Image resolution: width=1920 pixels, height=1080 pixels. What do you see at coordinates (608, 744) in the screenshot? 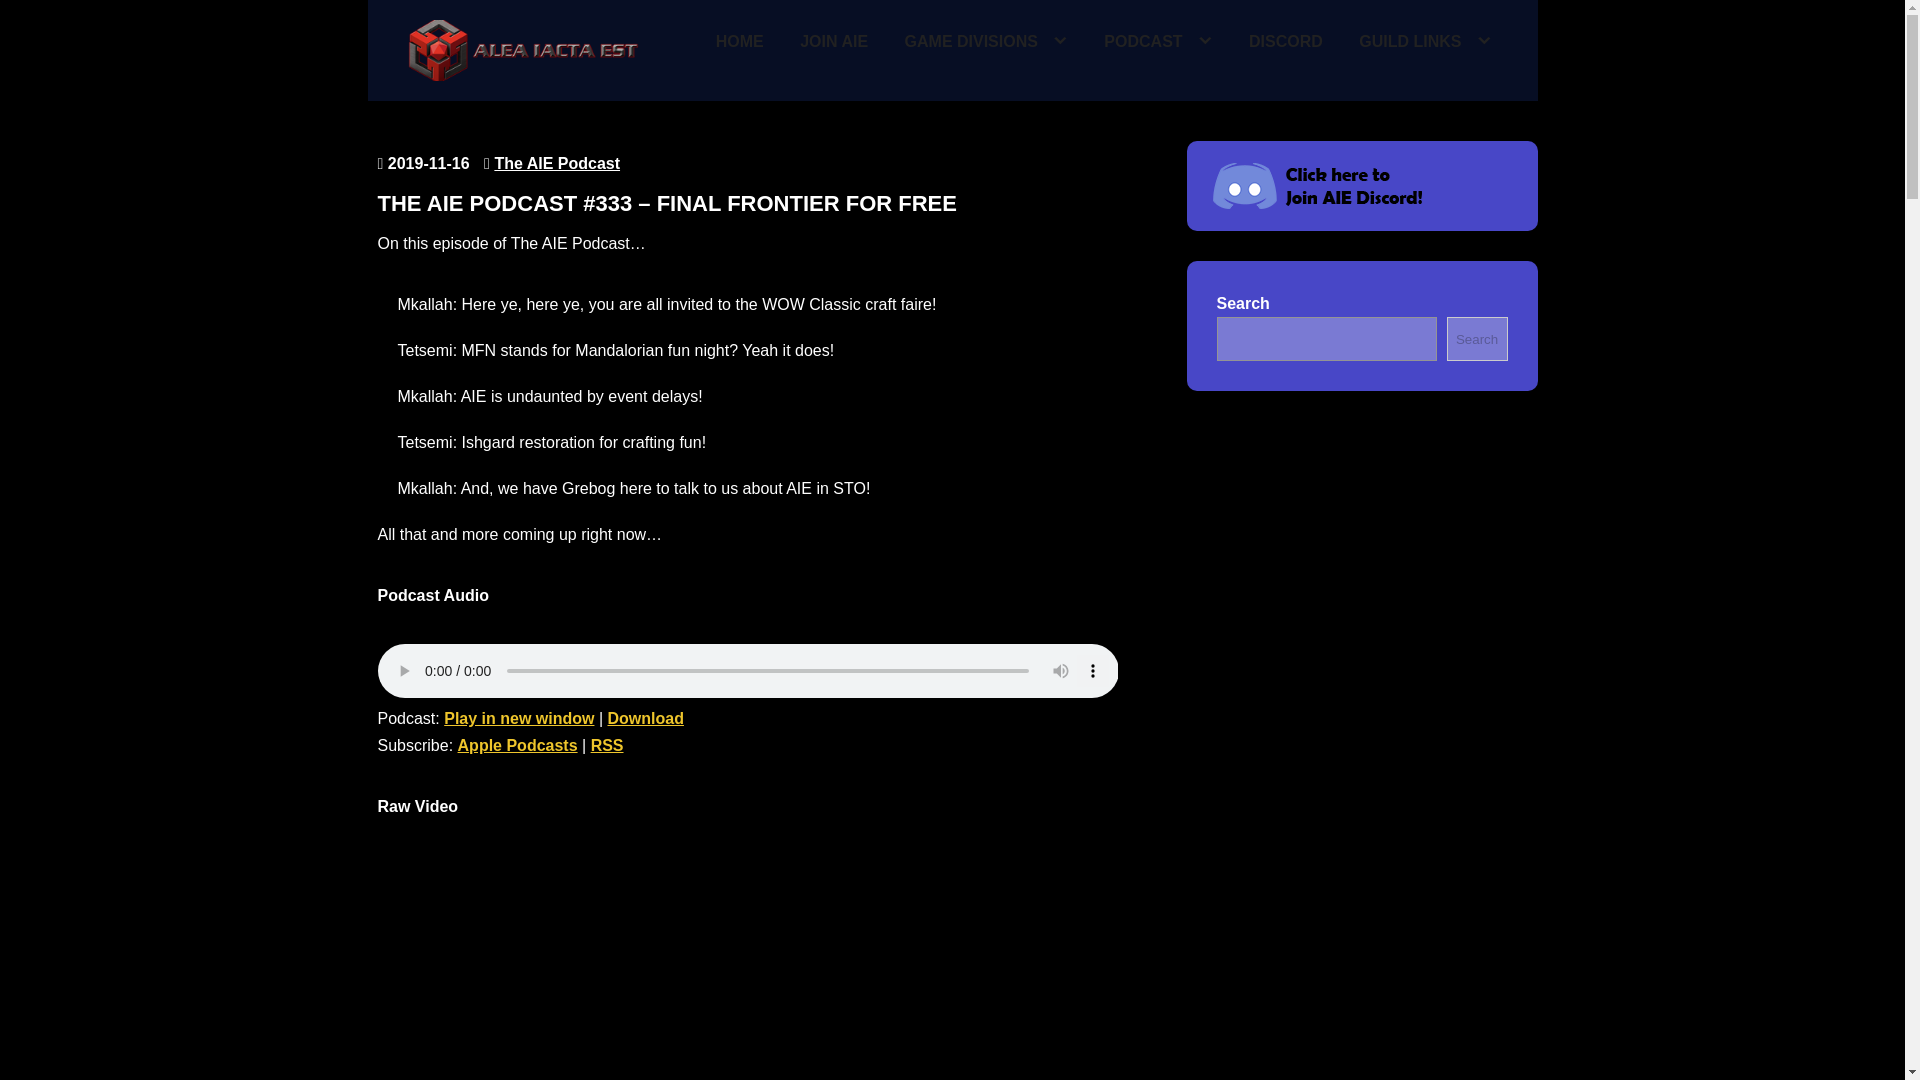
I see `Subscribe via RSS` at bounding box center [608, 744].